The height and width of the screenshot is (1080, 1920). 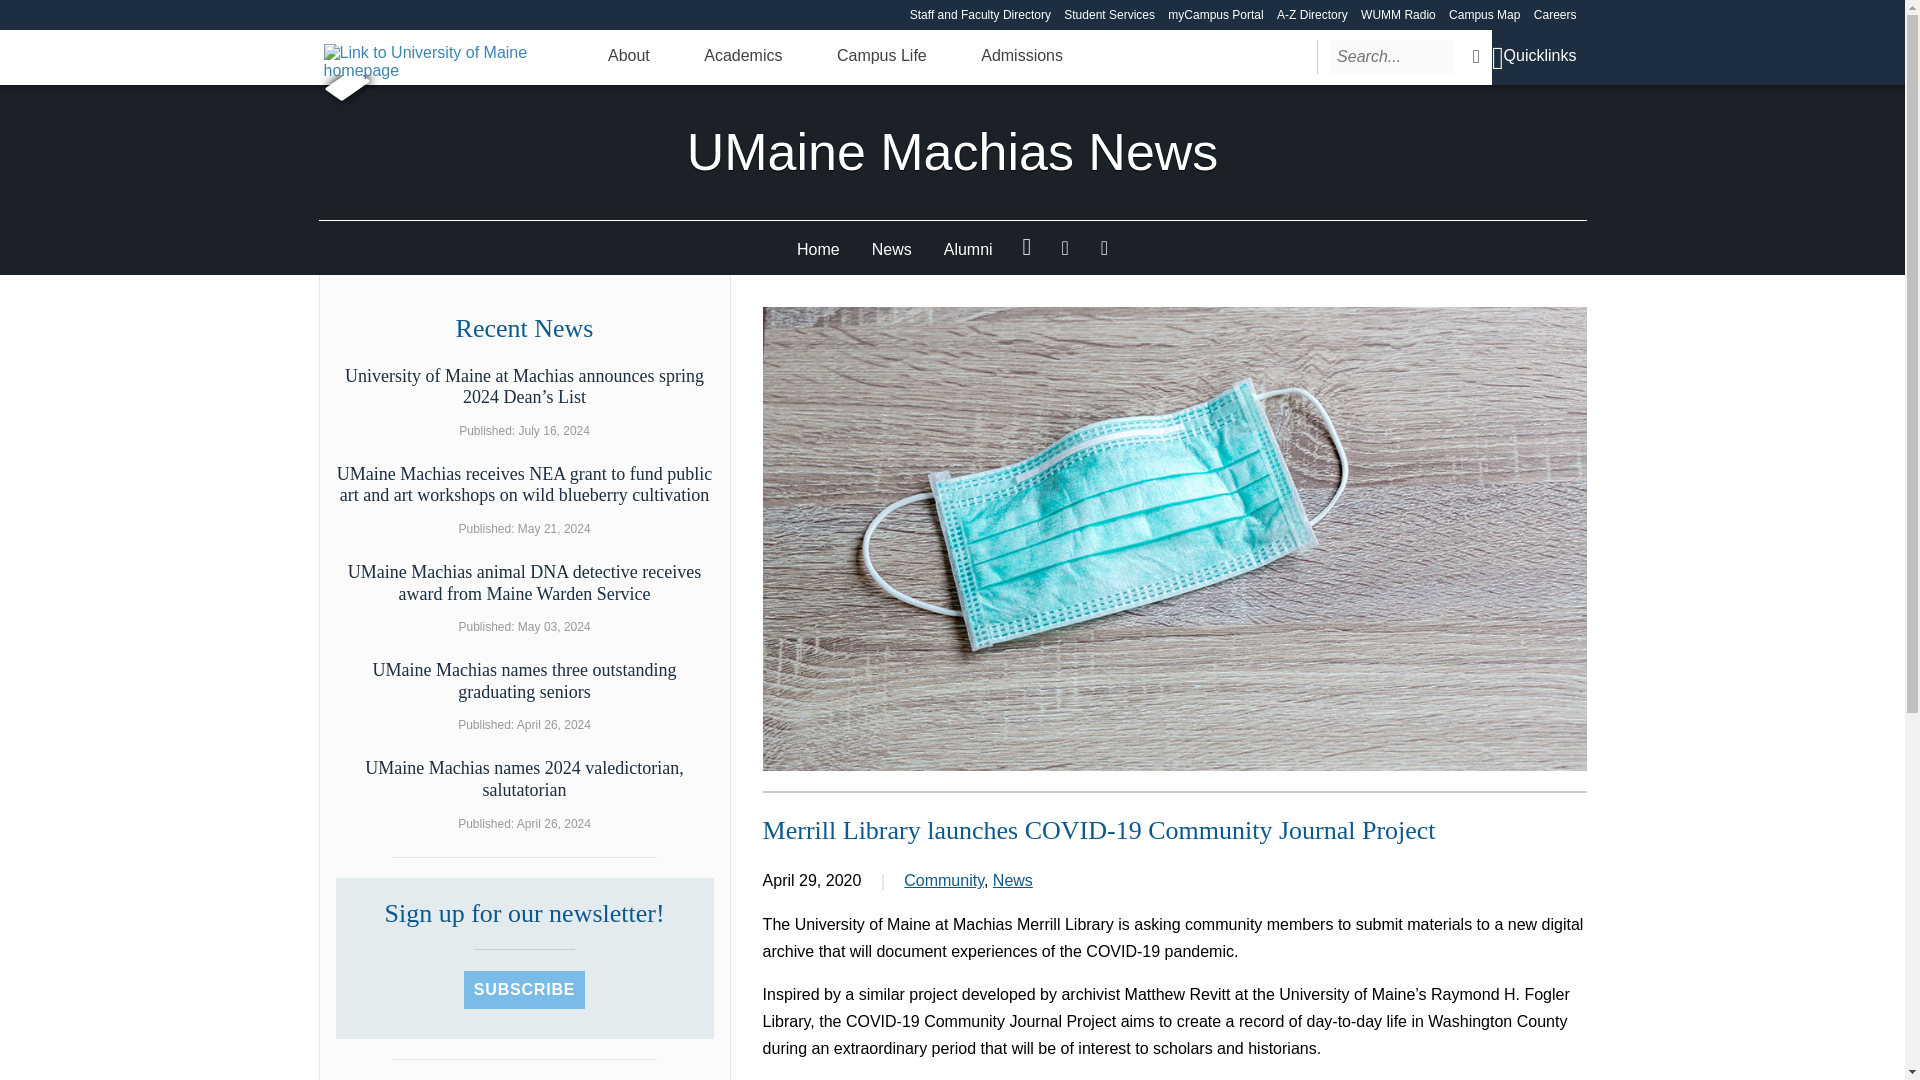 I want to click on About, so click(x=629, y=56).